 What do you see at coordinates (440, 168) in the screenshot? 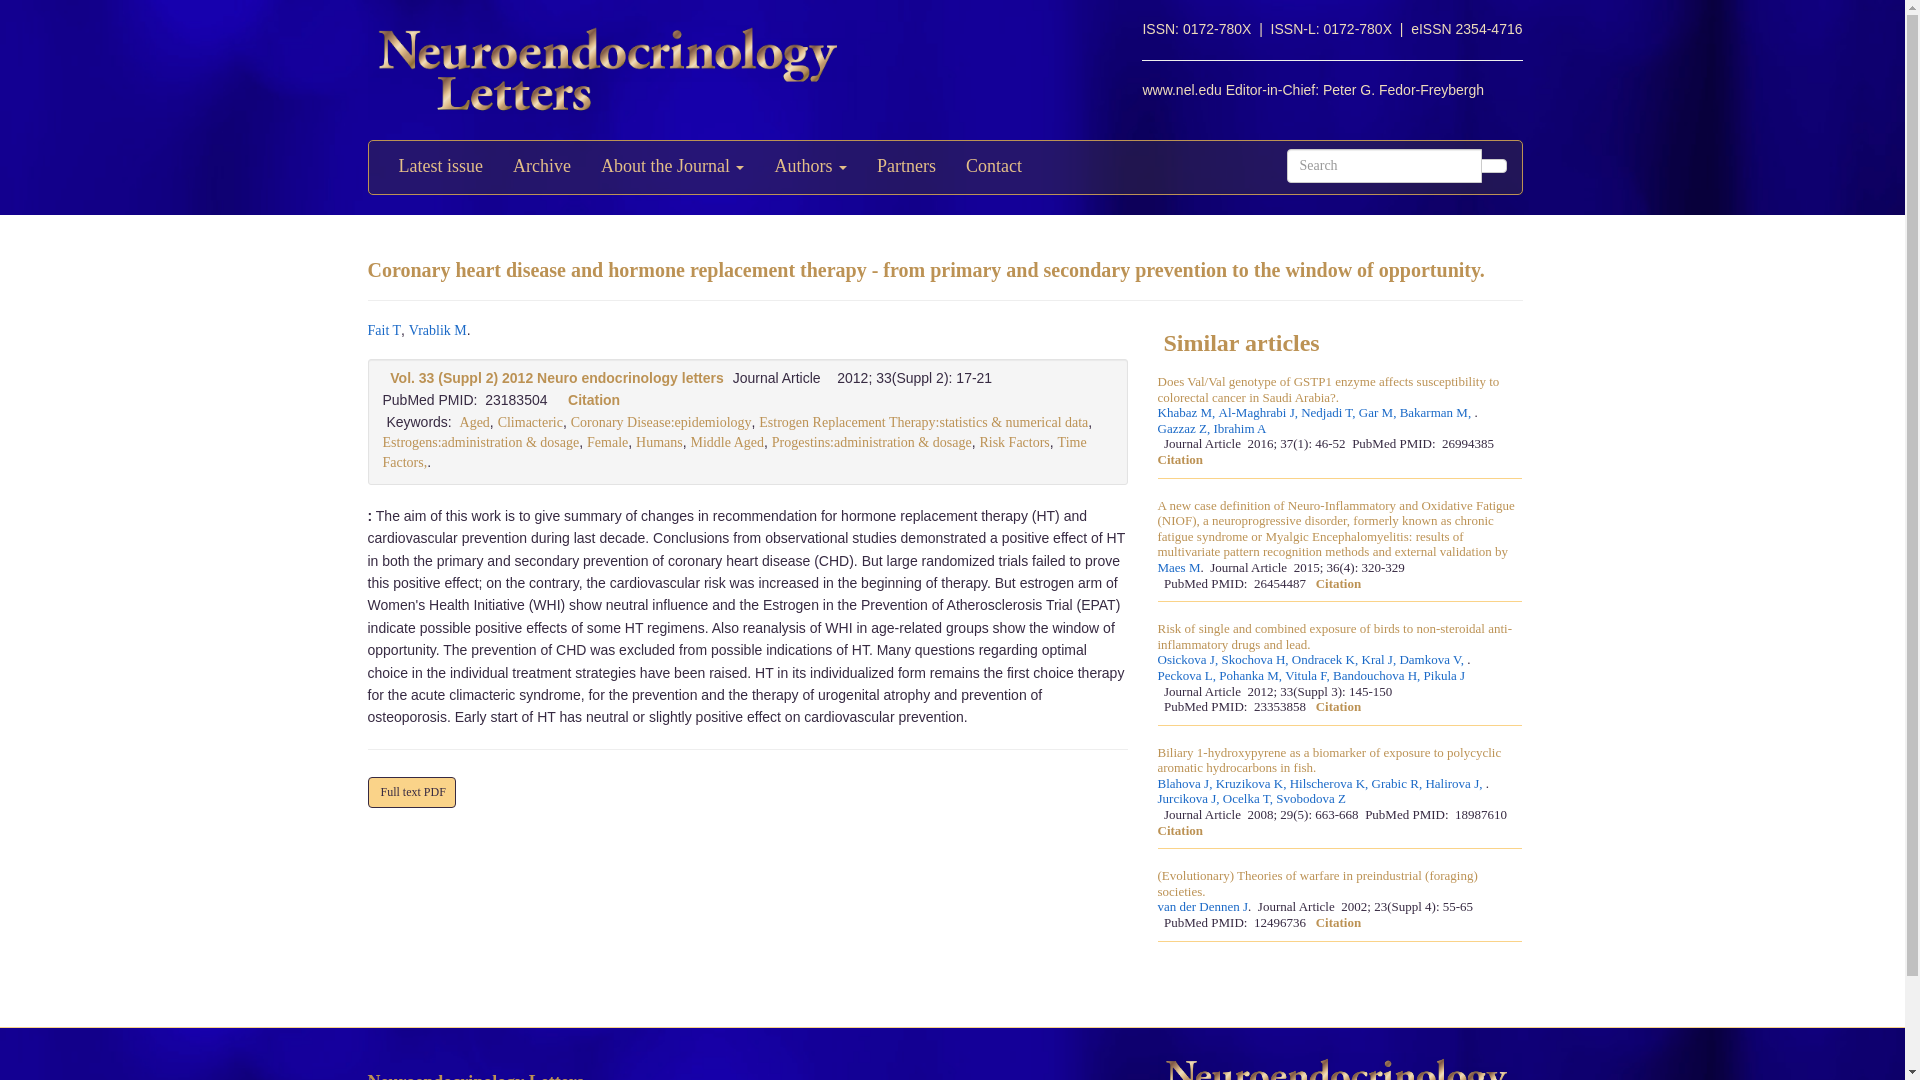
I see `Latest issue` at bounding box center [440, 168].